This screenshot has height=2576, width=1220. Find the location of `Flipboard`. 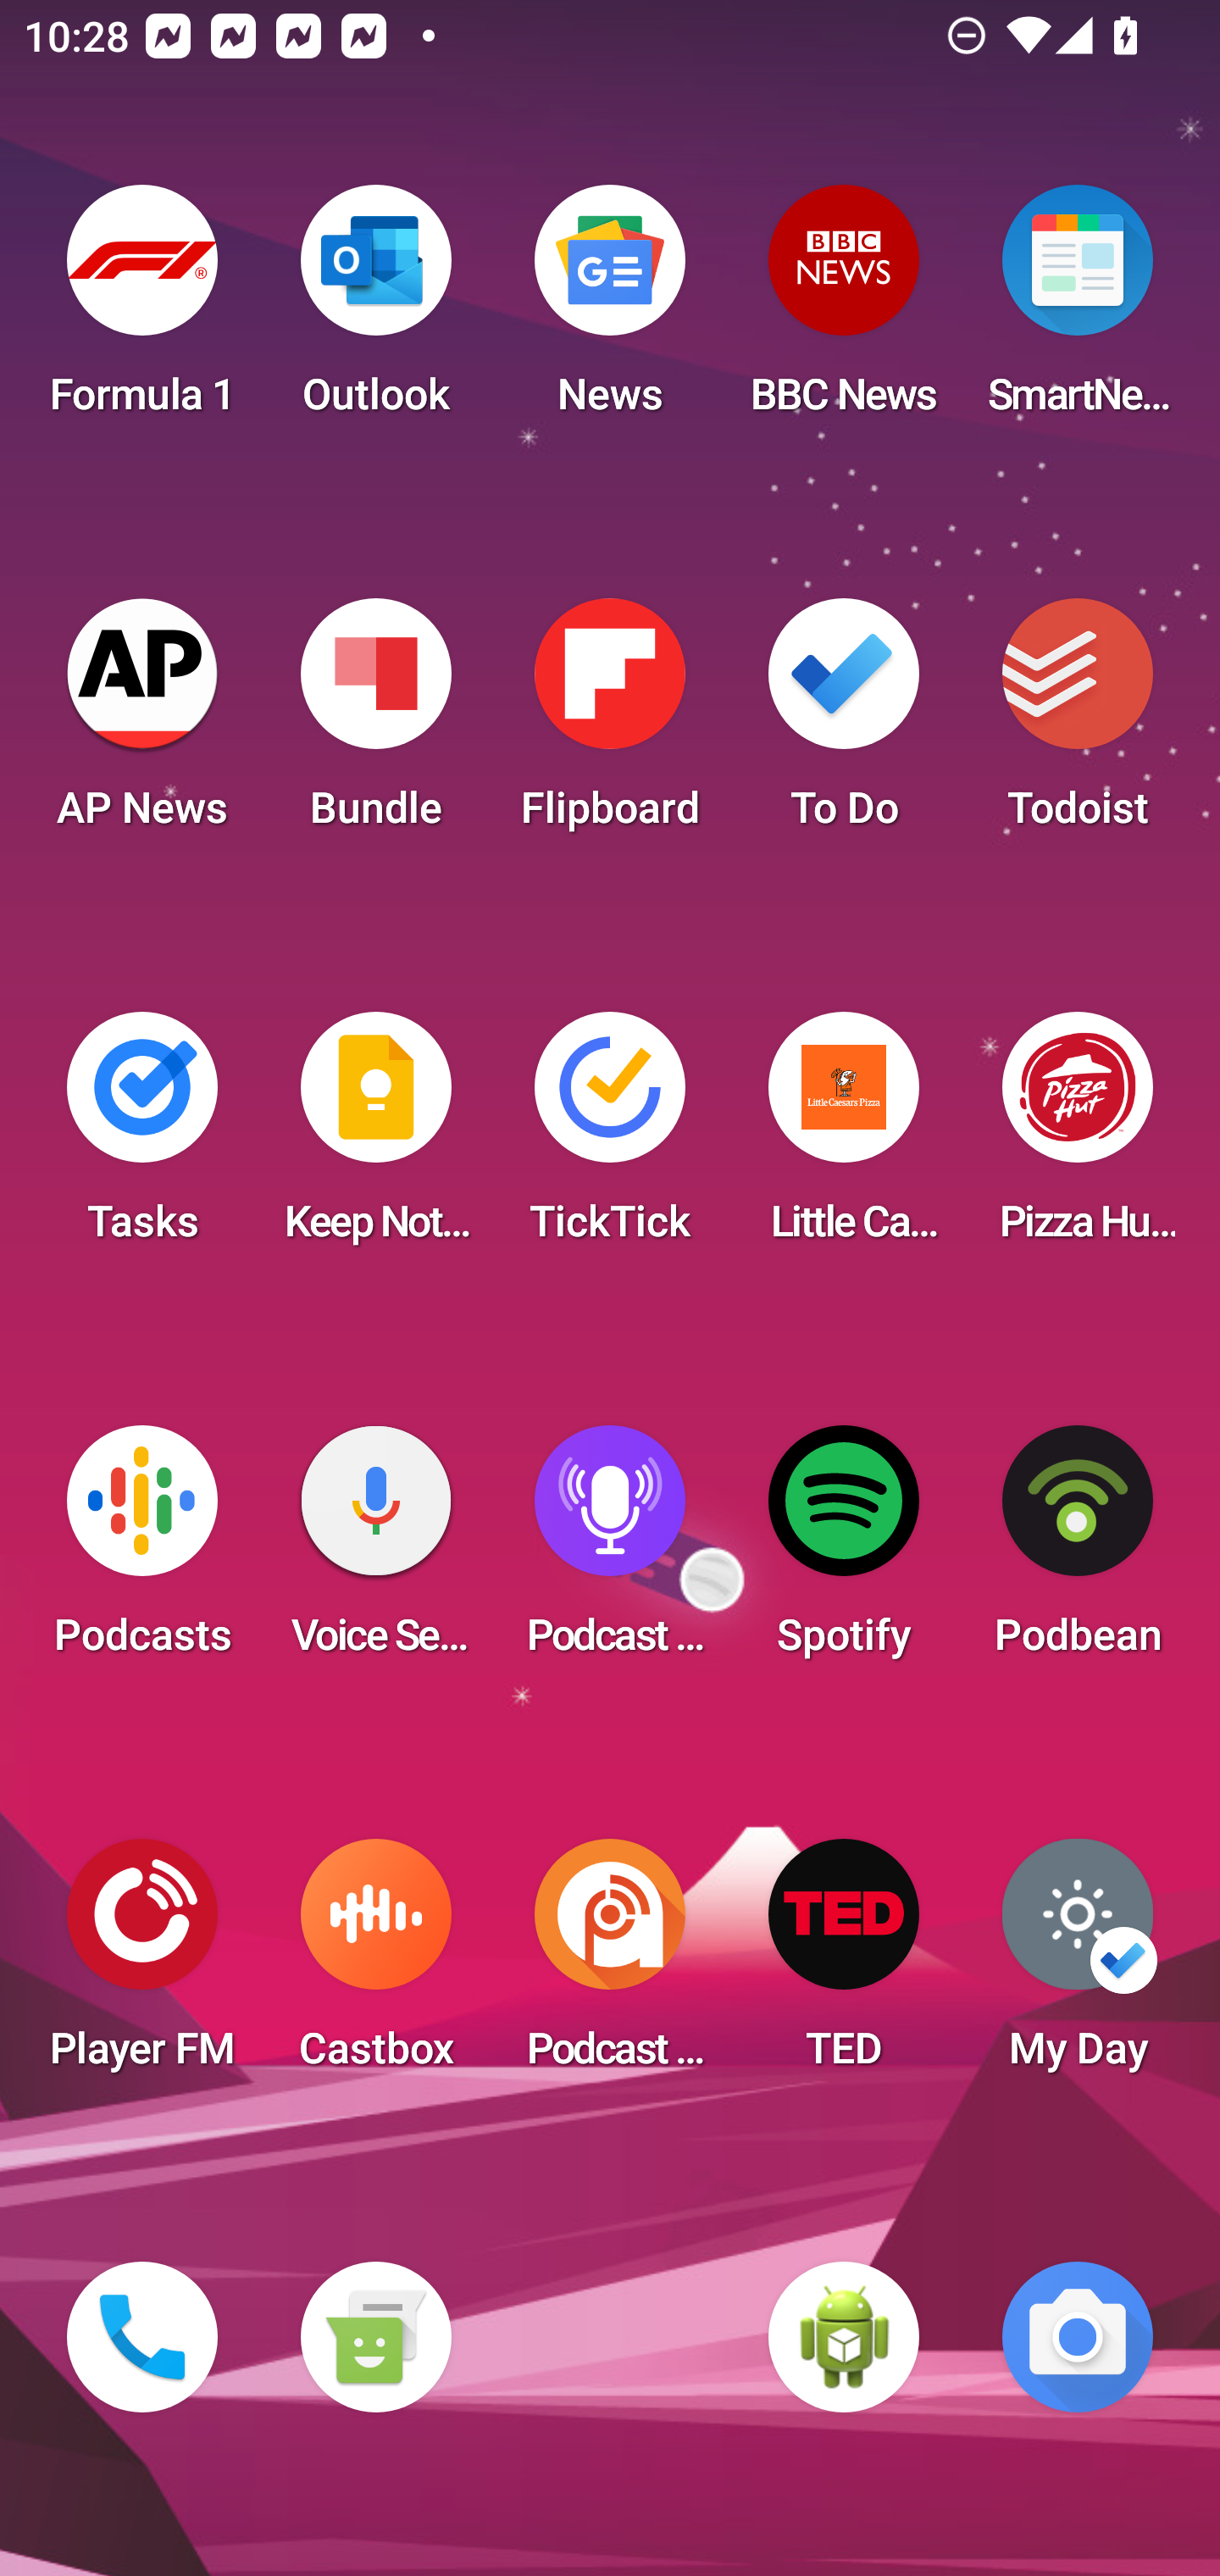

Flipboard is located at coordinates (610, 724).